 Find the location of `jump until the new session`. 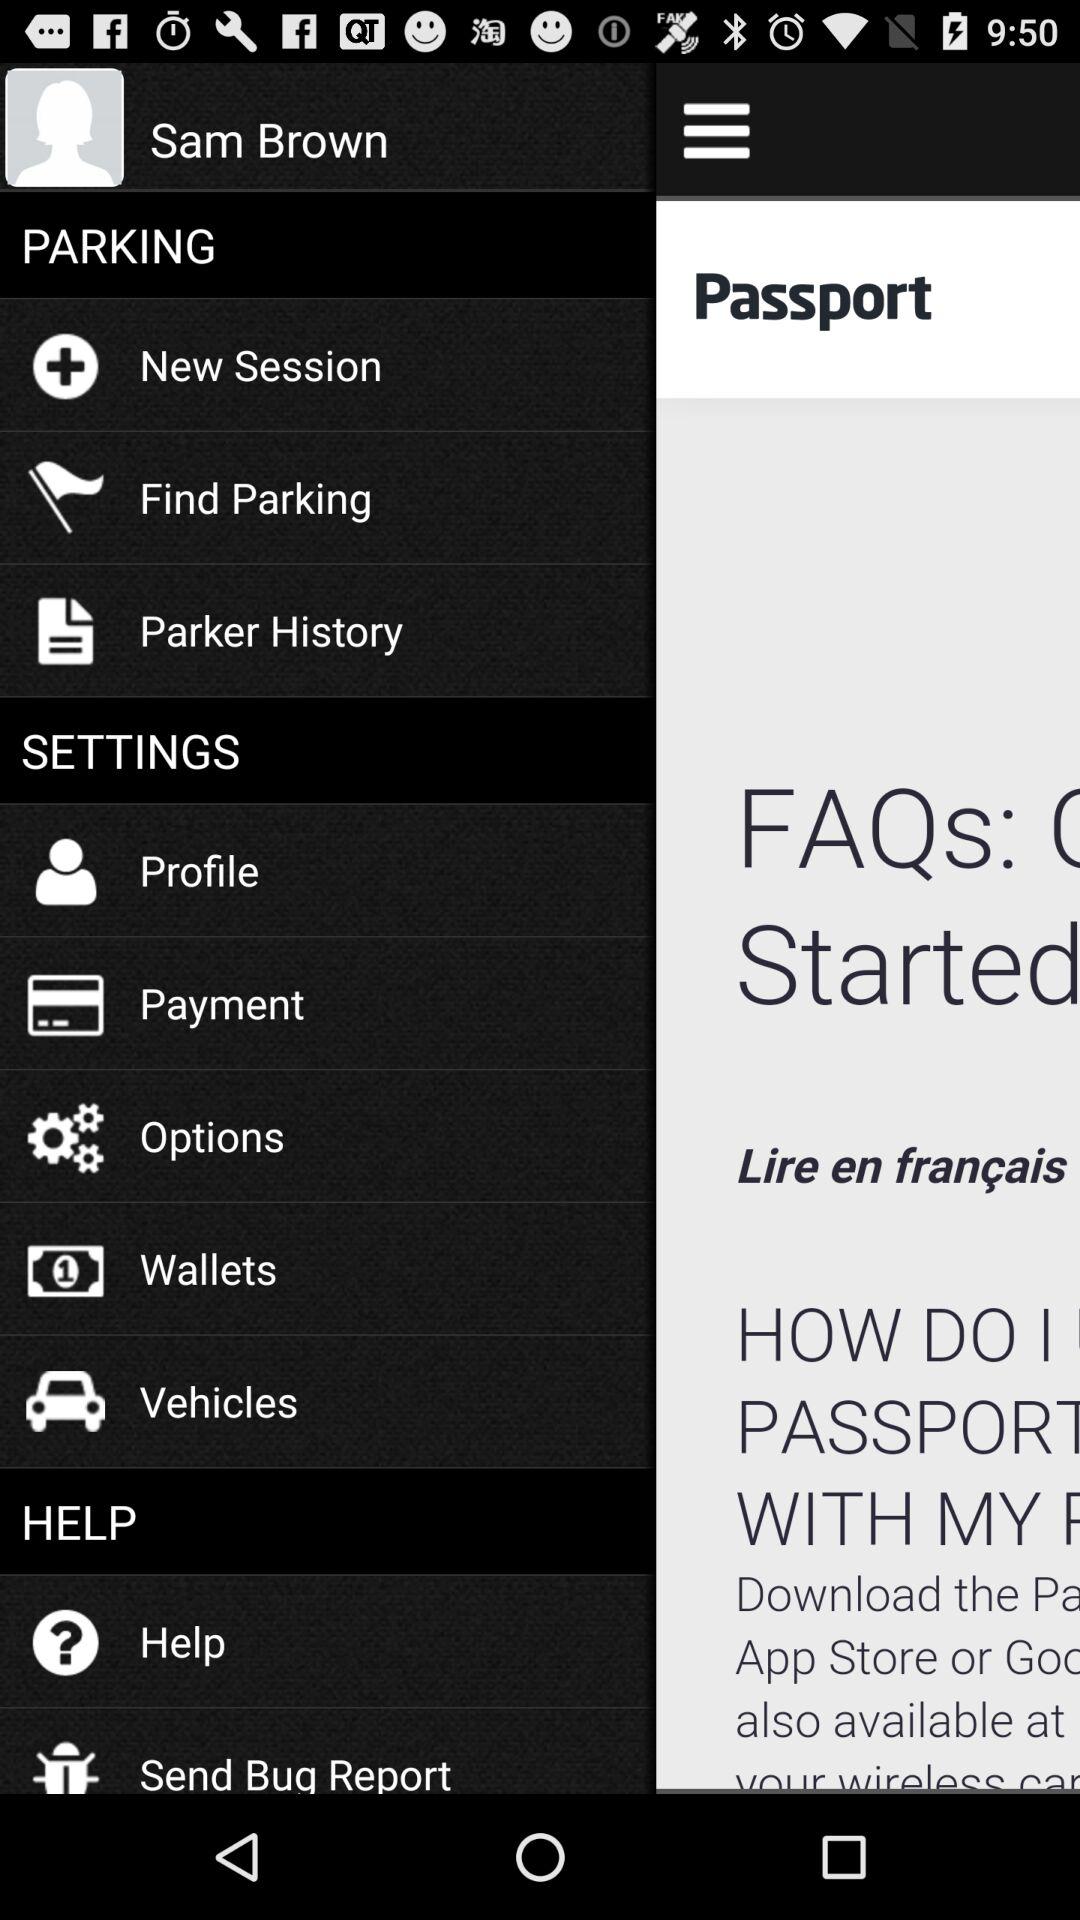

jump until the new session is located at coordinates (260, 364).